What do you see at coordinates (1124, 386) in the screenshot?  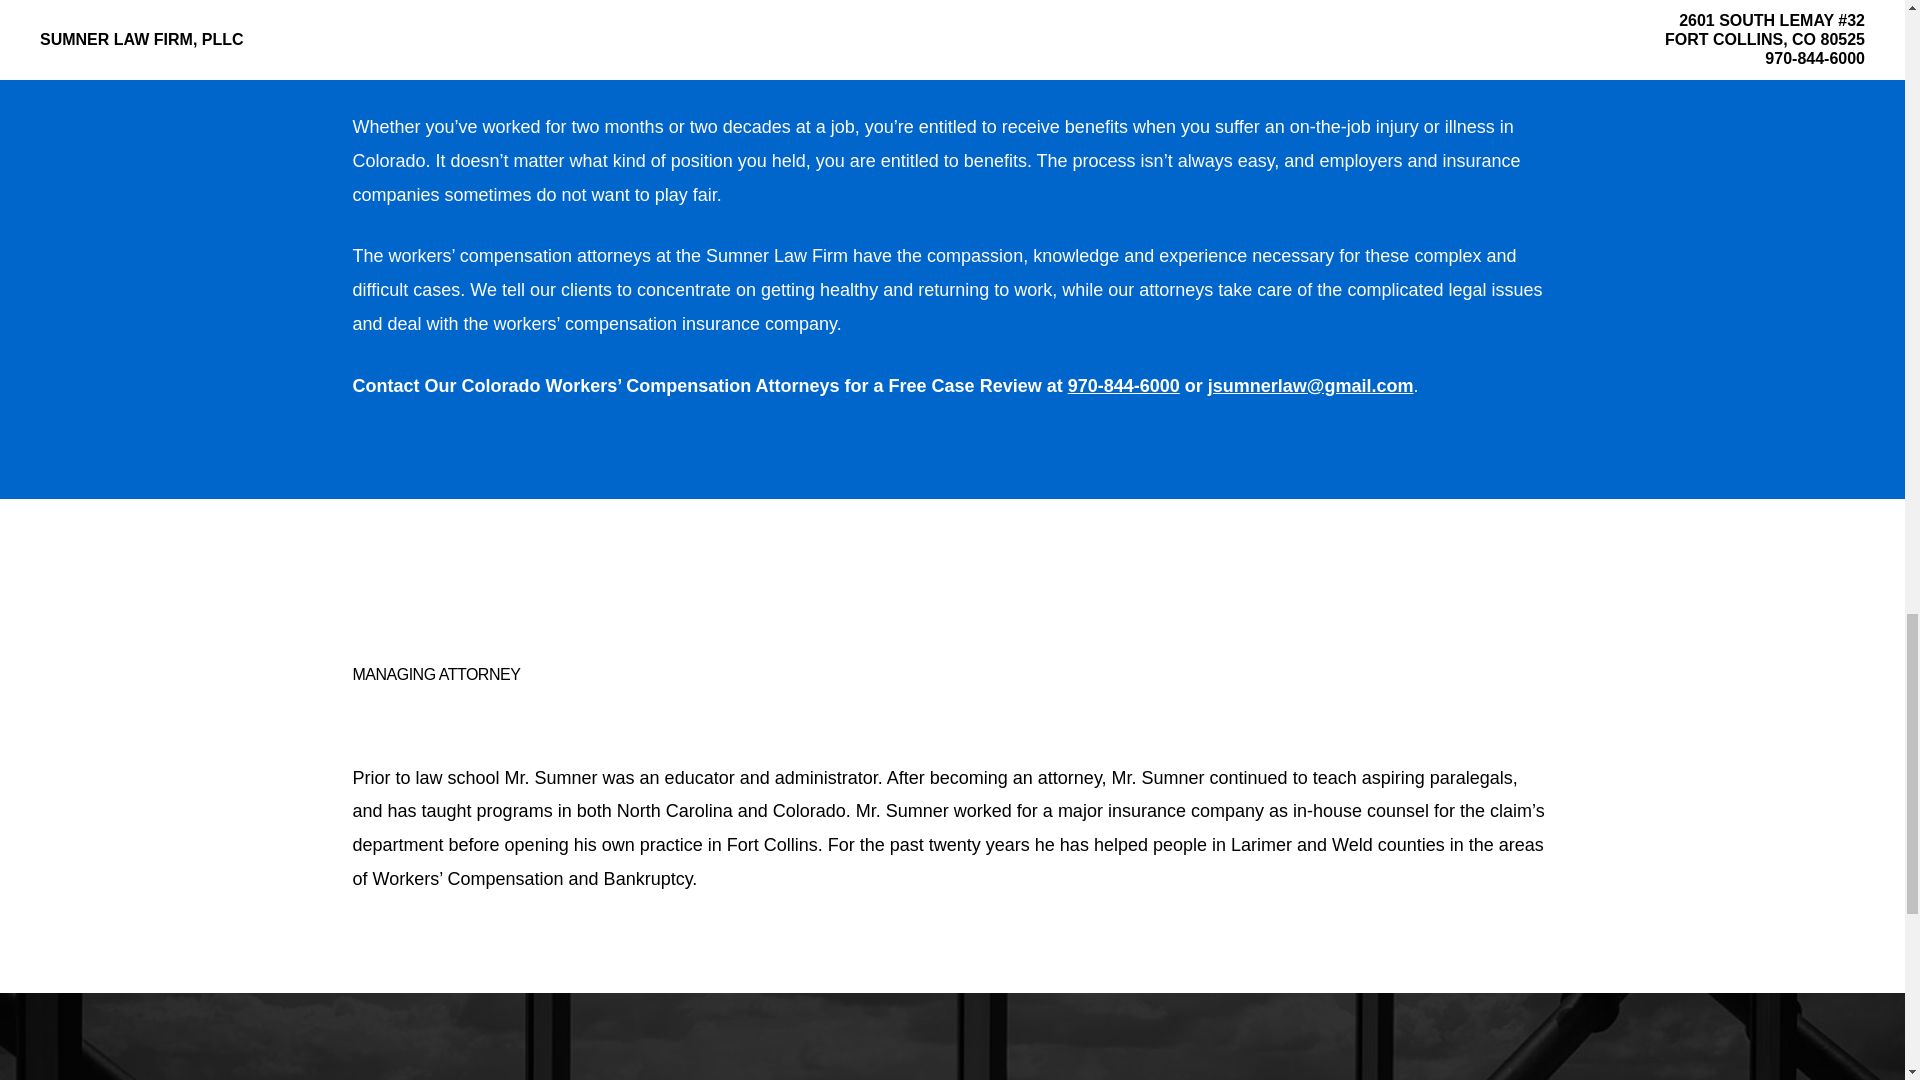 I see `970-844-6000` at bounding box center [1124, 386].